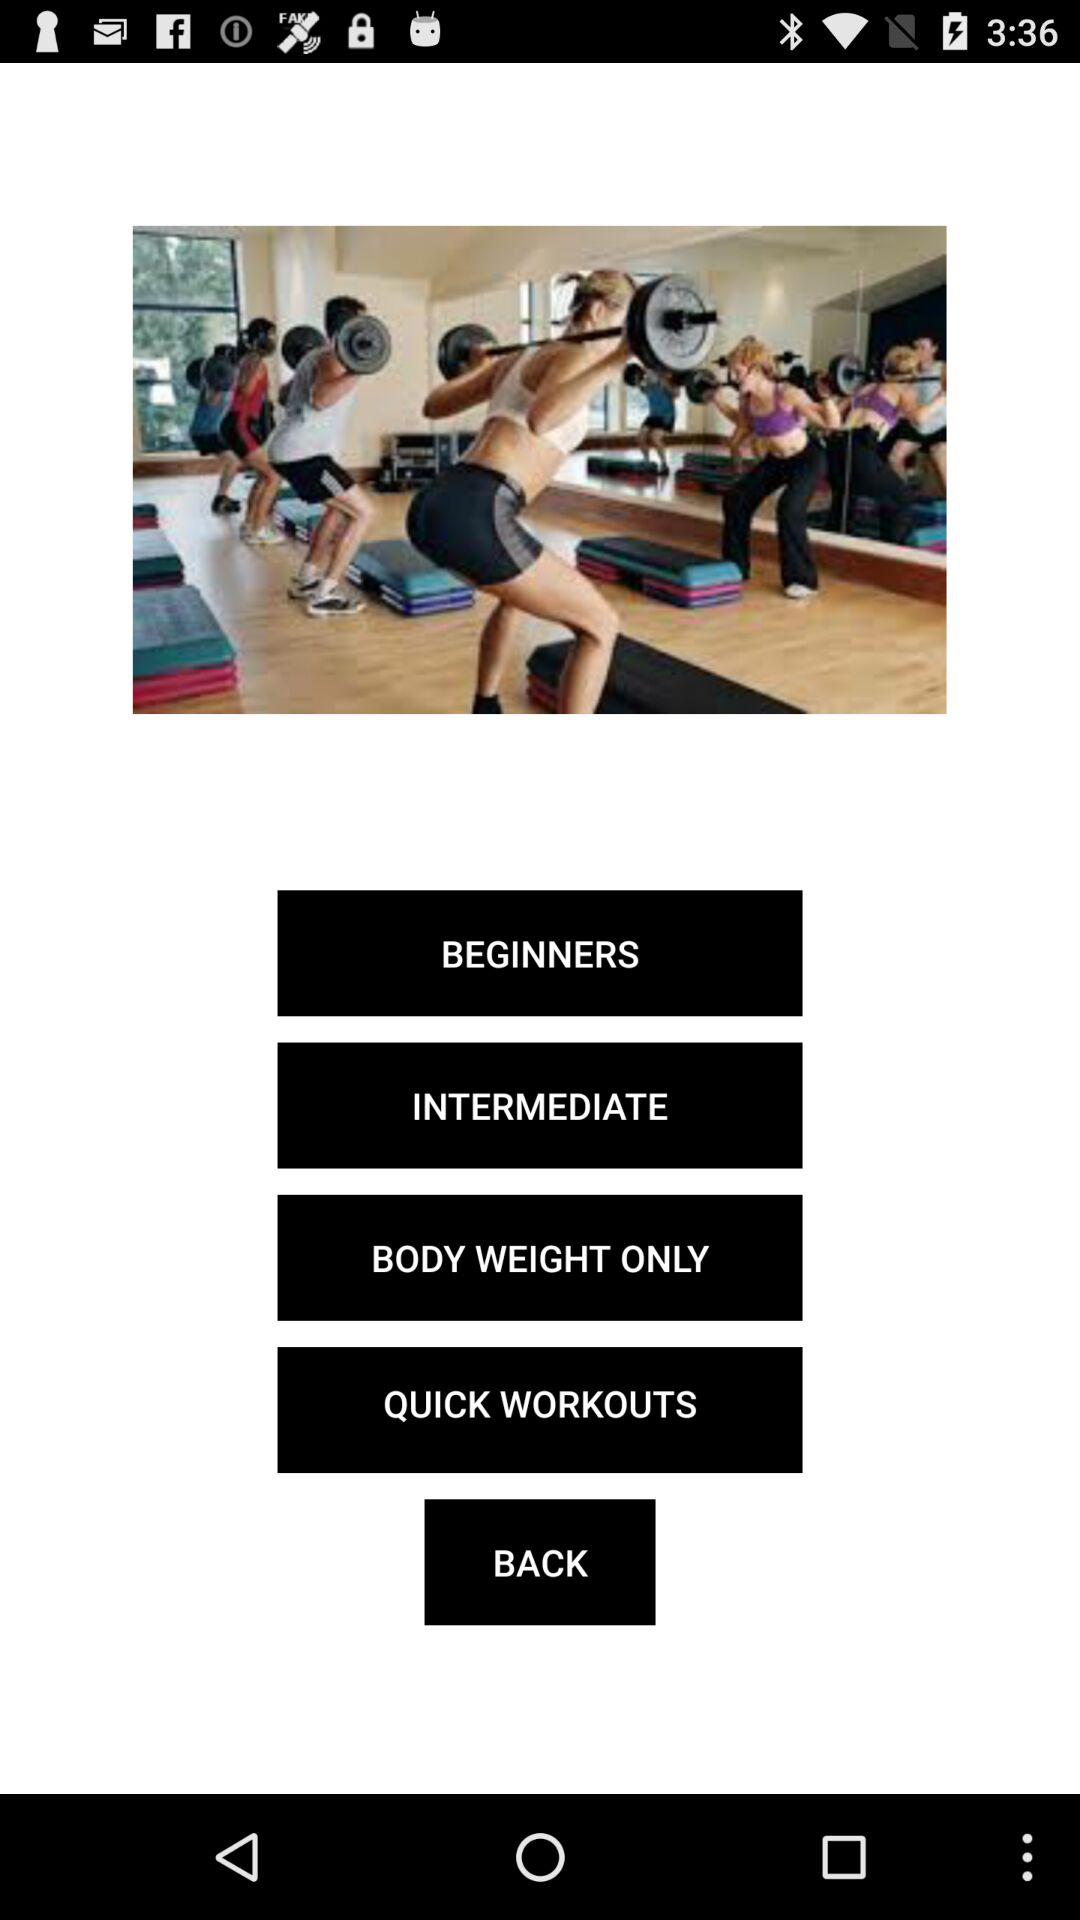  Describe the element at coordinates (540, 953) in the screenshot. I see `turn on the beginners item` at that location.